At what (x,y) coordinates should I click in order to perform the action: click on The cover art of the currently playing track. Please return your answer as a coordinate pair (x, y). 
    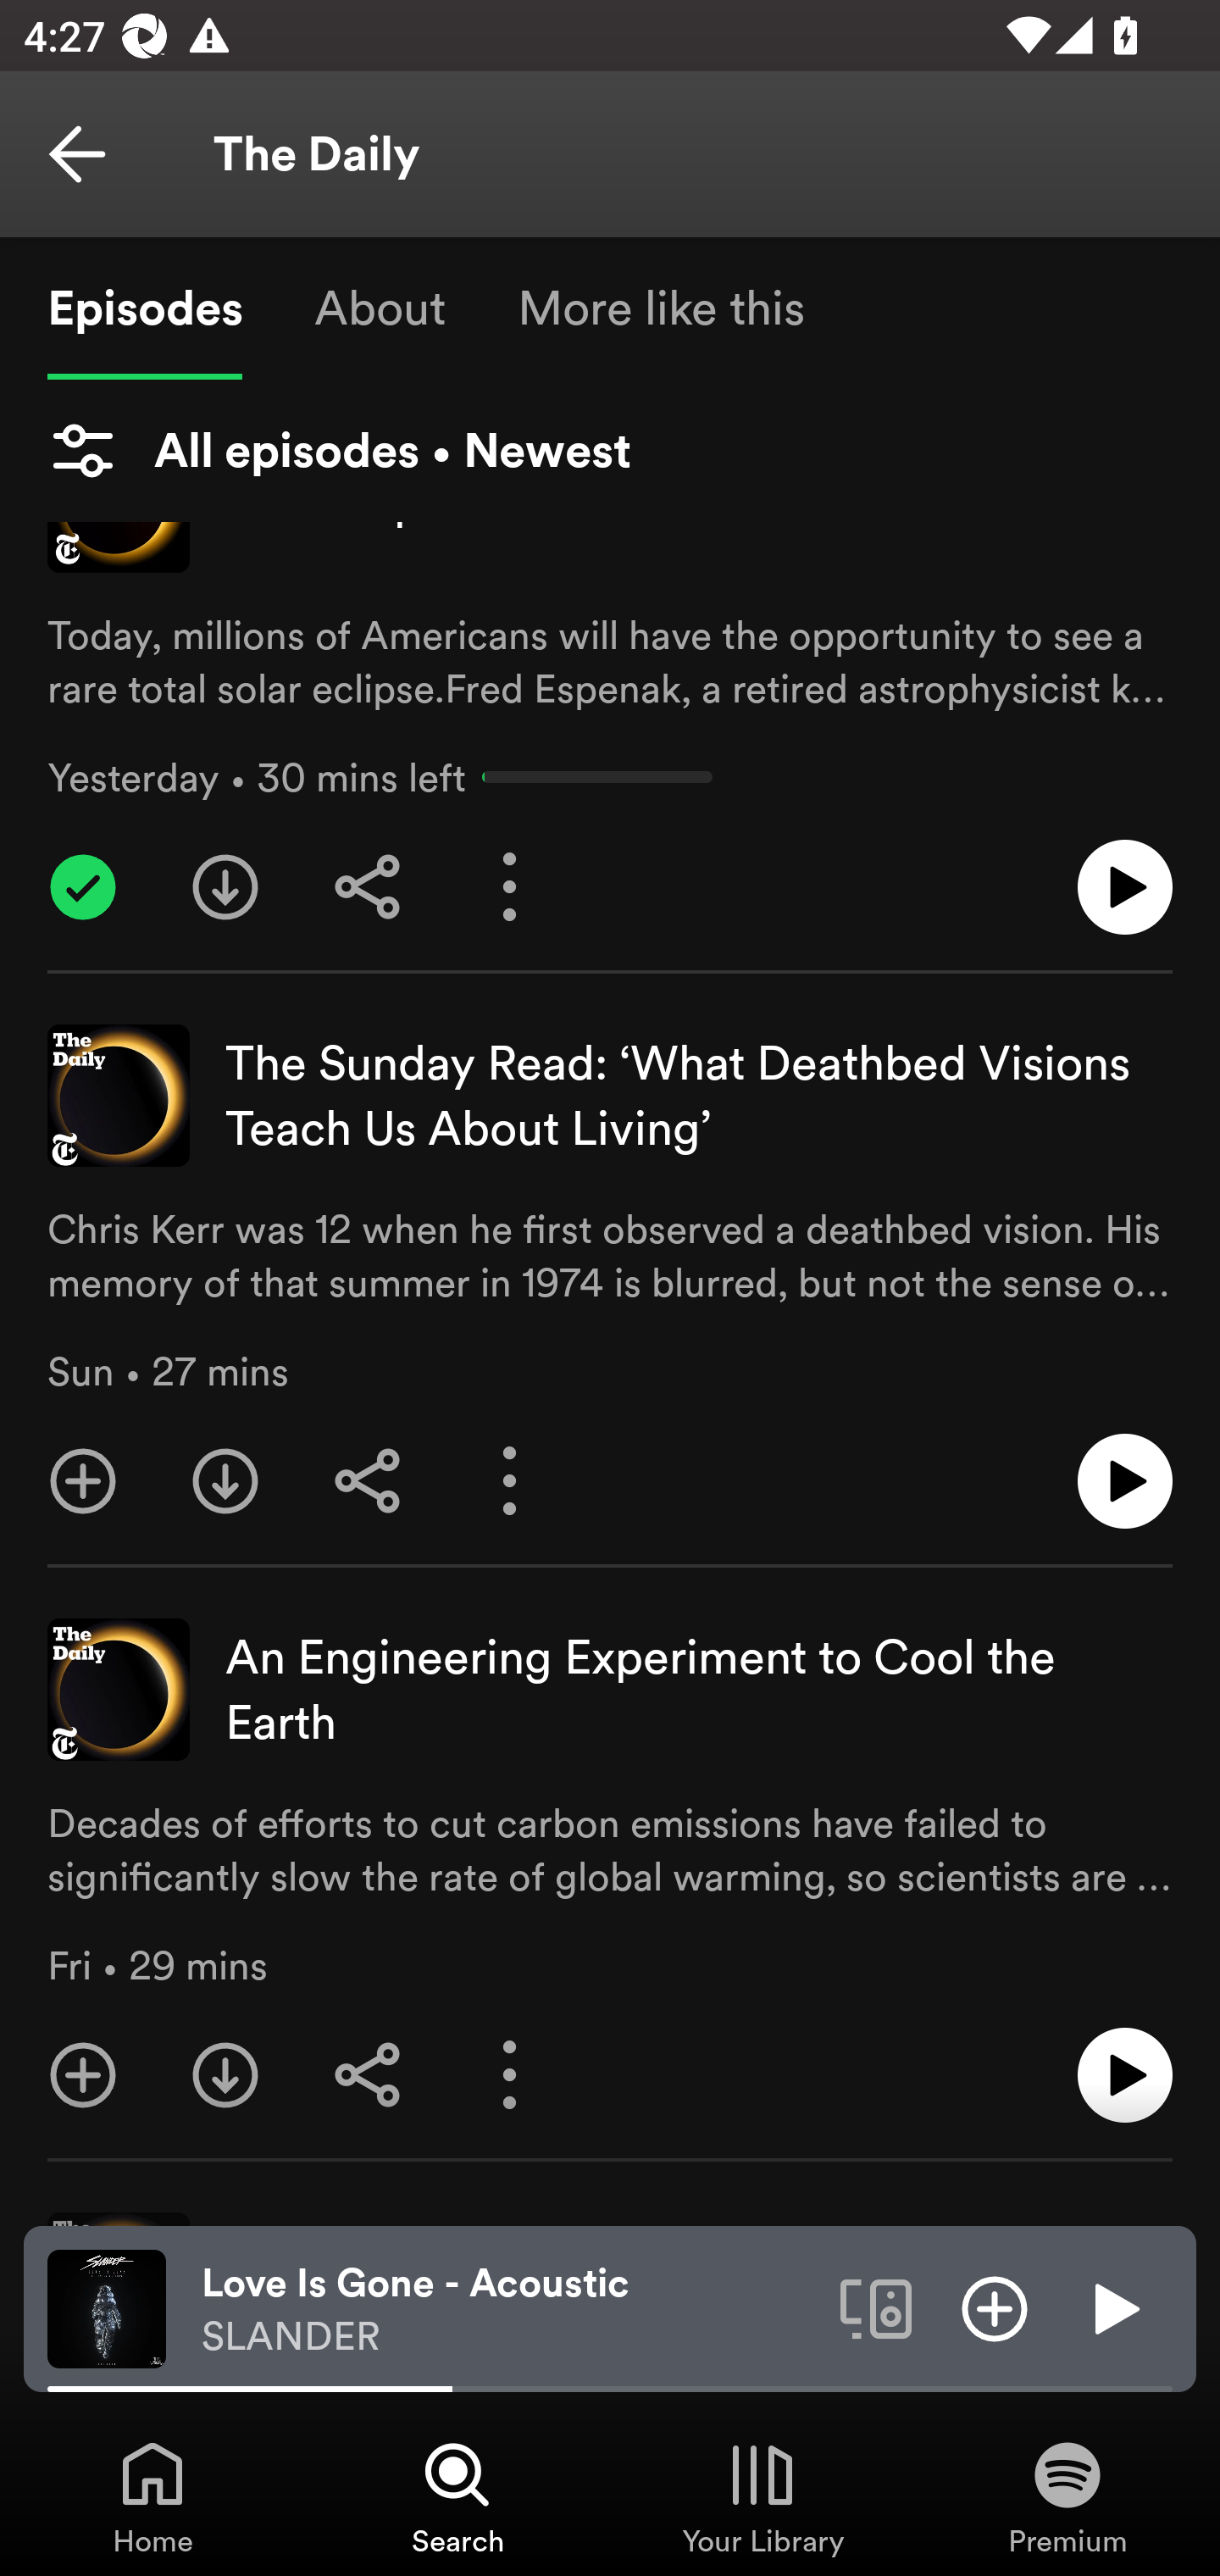
    Looking at the image, I should click on (107, 2307).